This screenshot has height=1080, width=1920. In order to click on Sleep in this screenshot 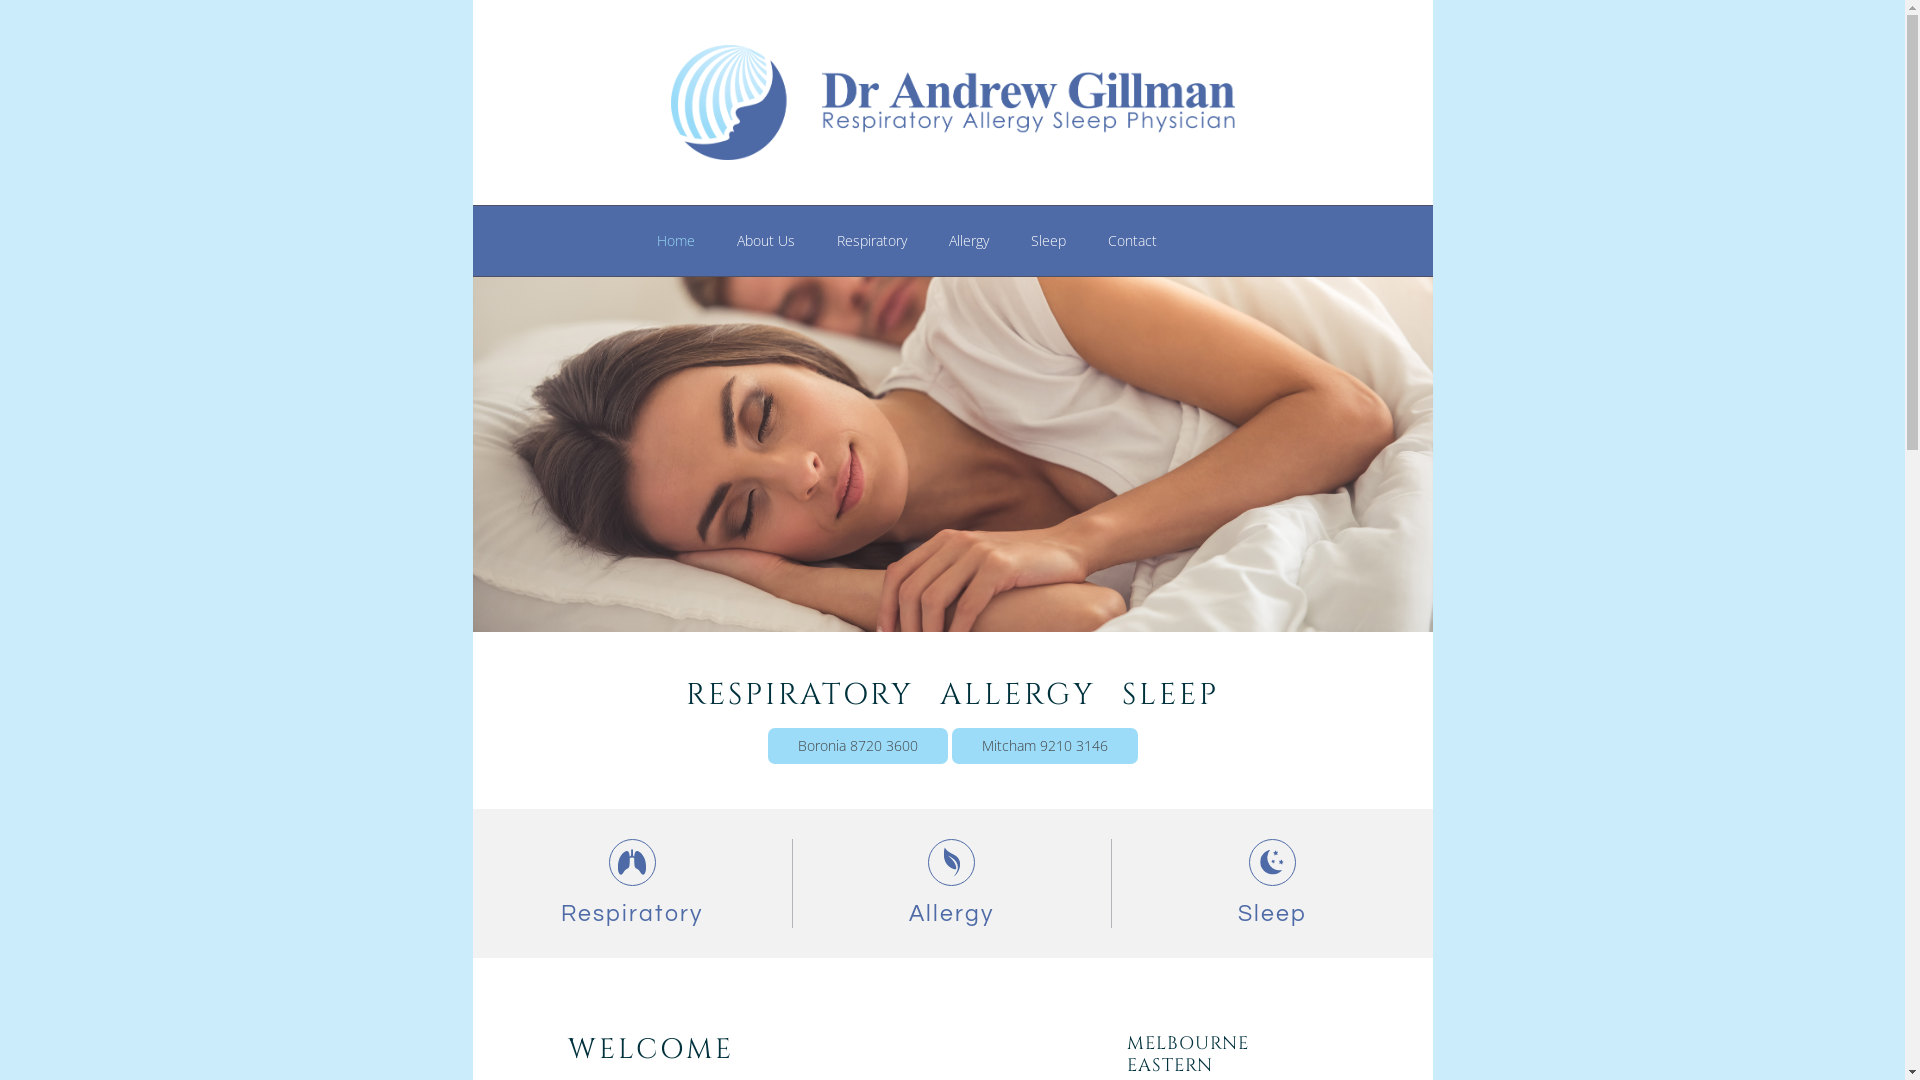, I will do `click(1048, 241)`.